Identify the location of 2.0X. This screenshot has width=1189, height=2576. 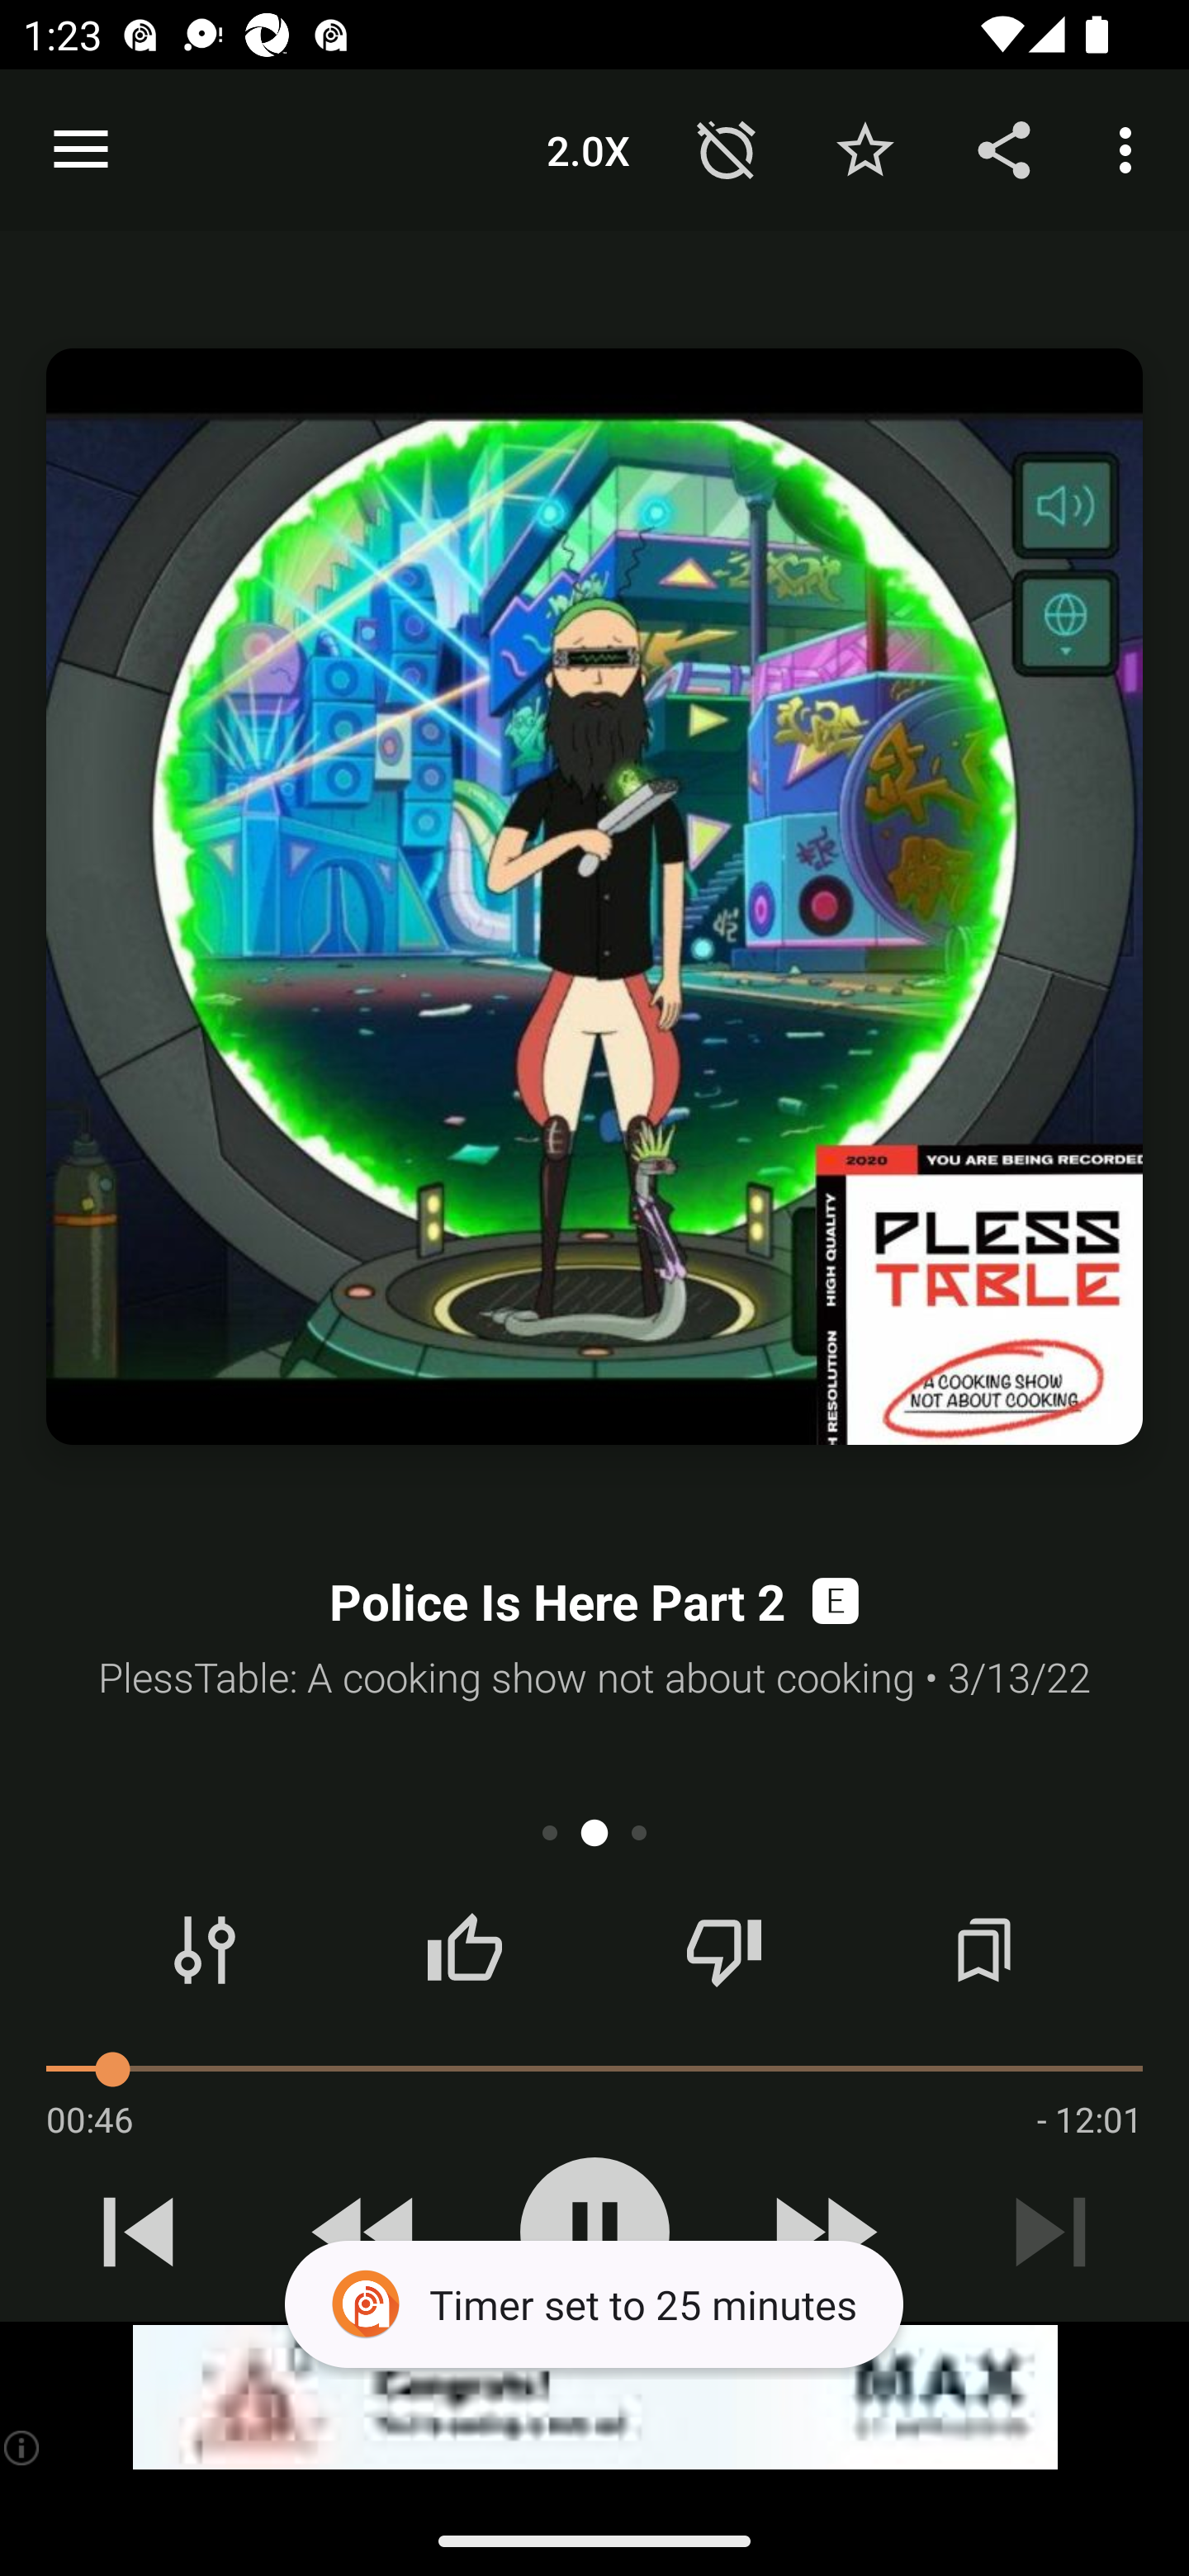
(588, 149).